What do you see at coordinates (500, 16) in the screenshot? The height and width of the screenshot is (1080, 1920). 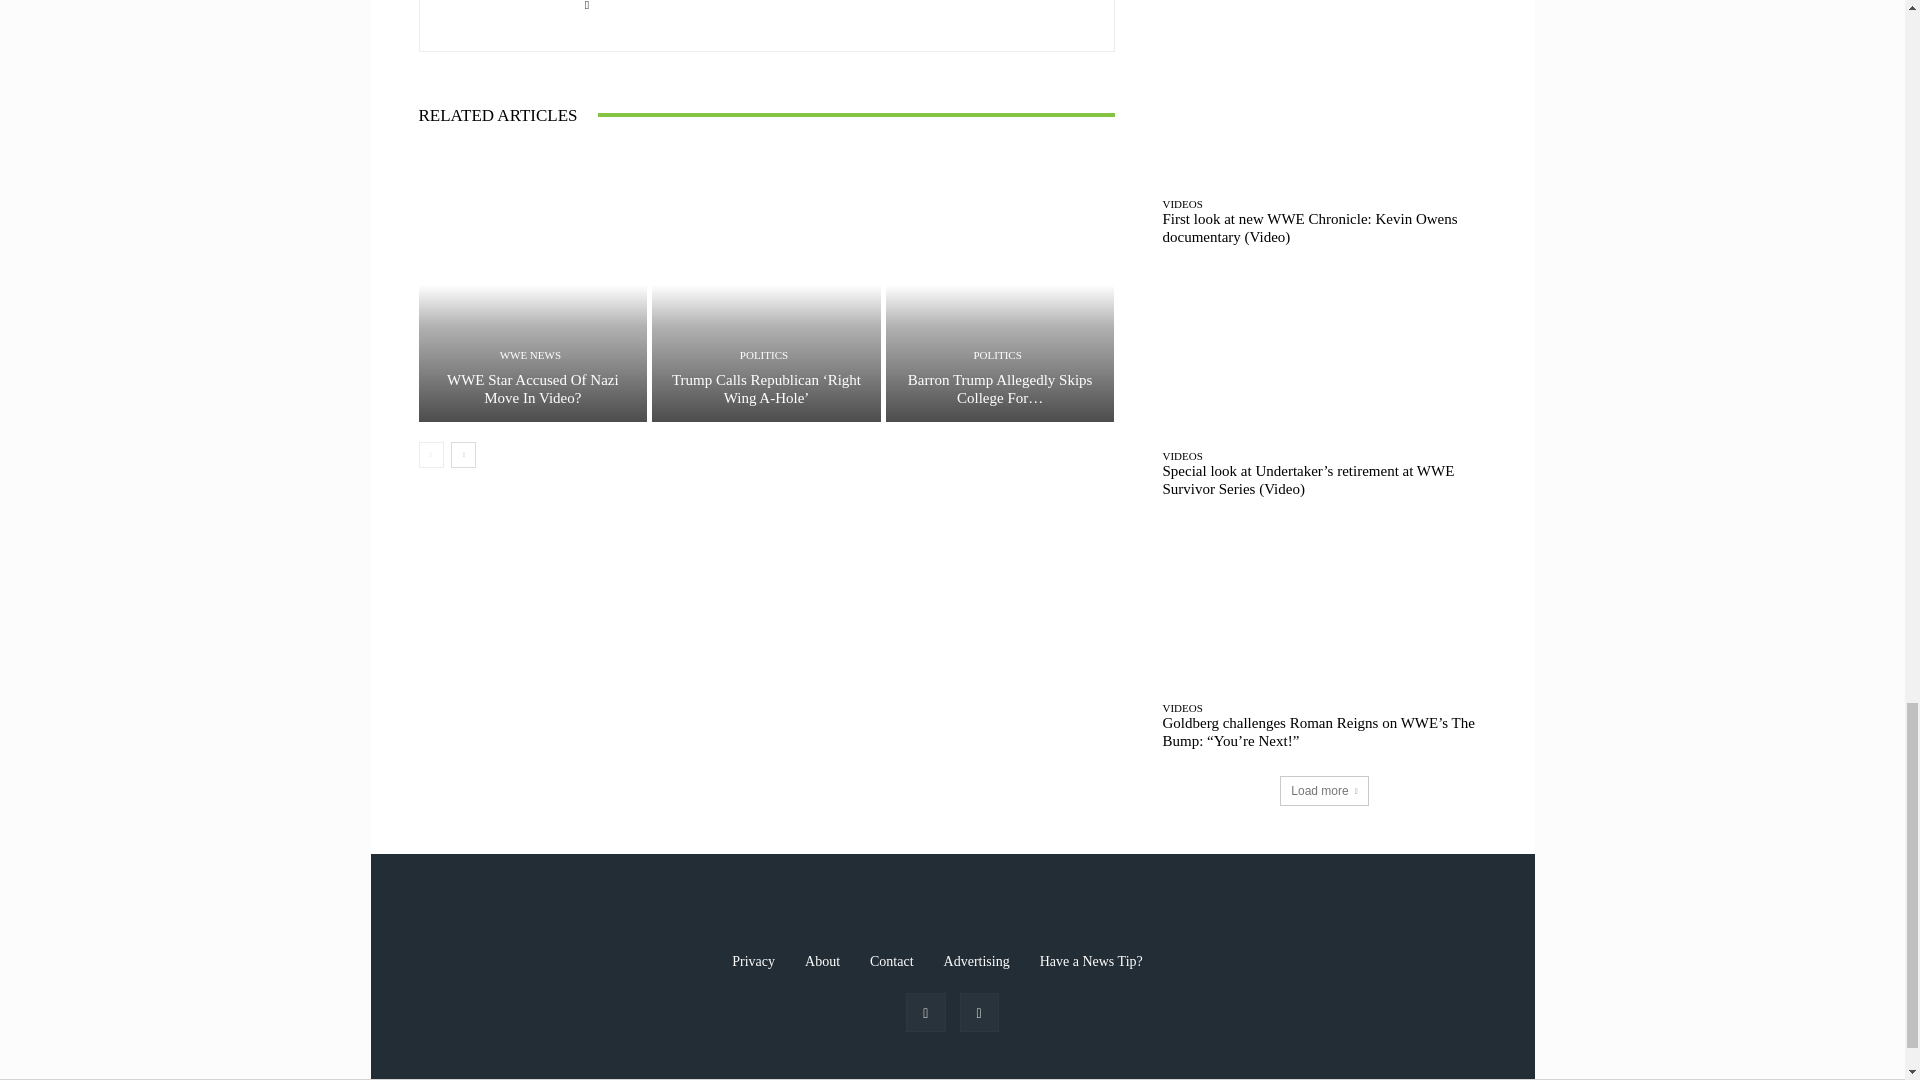 I see `Amish Patel` at bounding box center [500, 16].